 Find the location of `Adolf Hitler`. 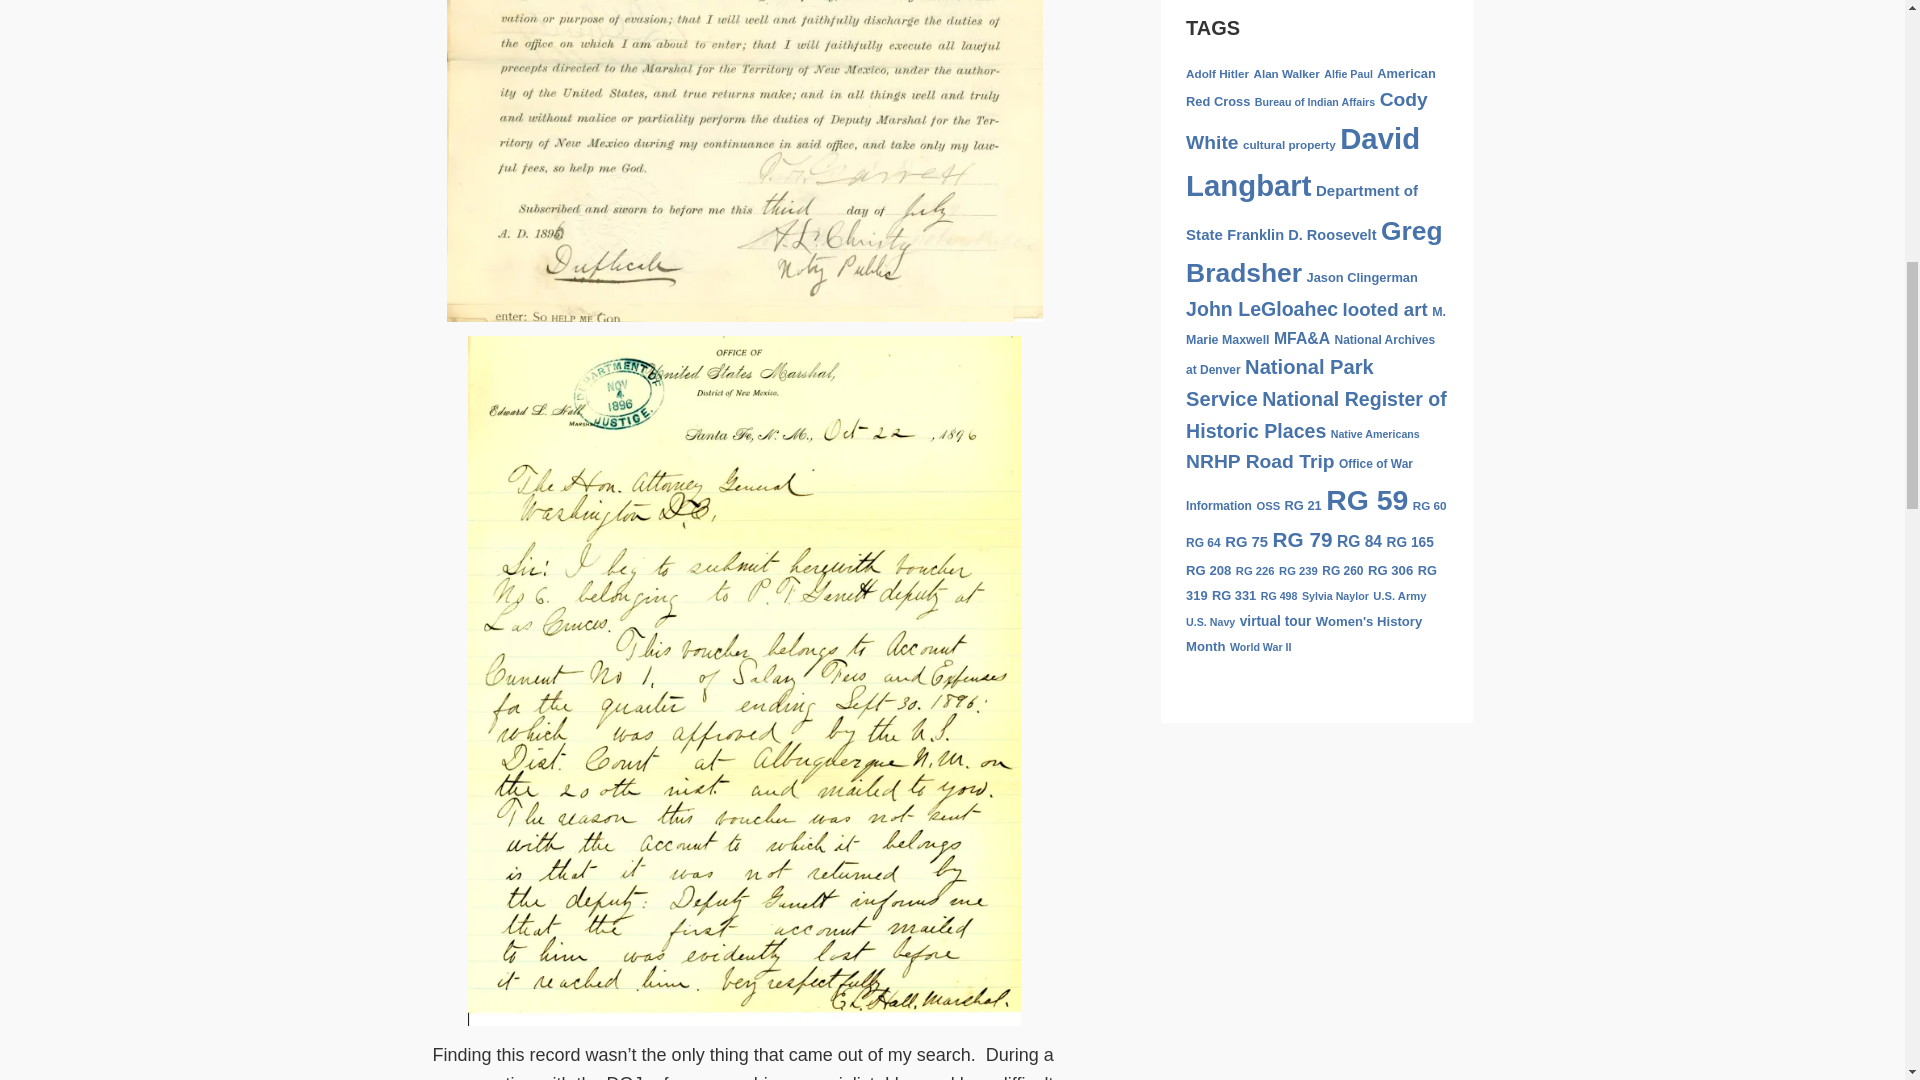

Adolf Hitler is located at coordinates (1218, 72).